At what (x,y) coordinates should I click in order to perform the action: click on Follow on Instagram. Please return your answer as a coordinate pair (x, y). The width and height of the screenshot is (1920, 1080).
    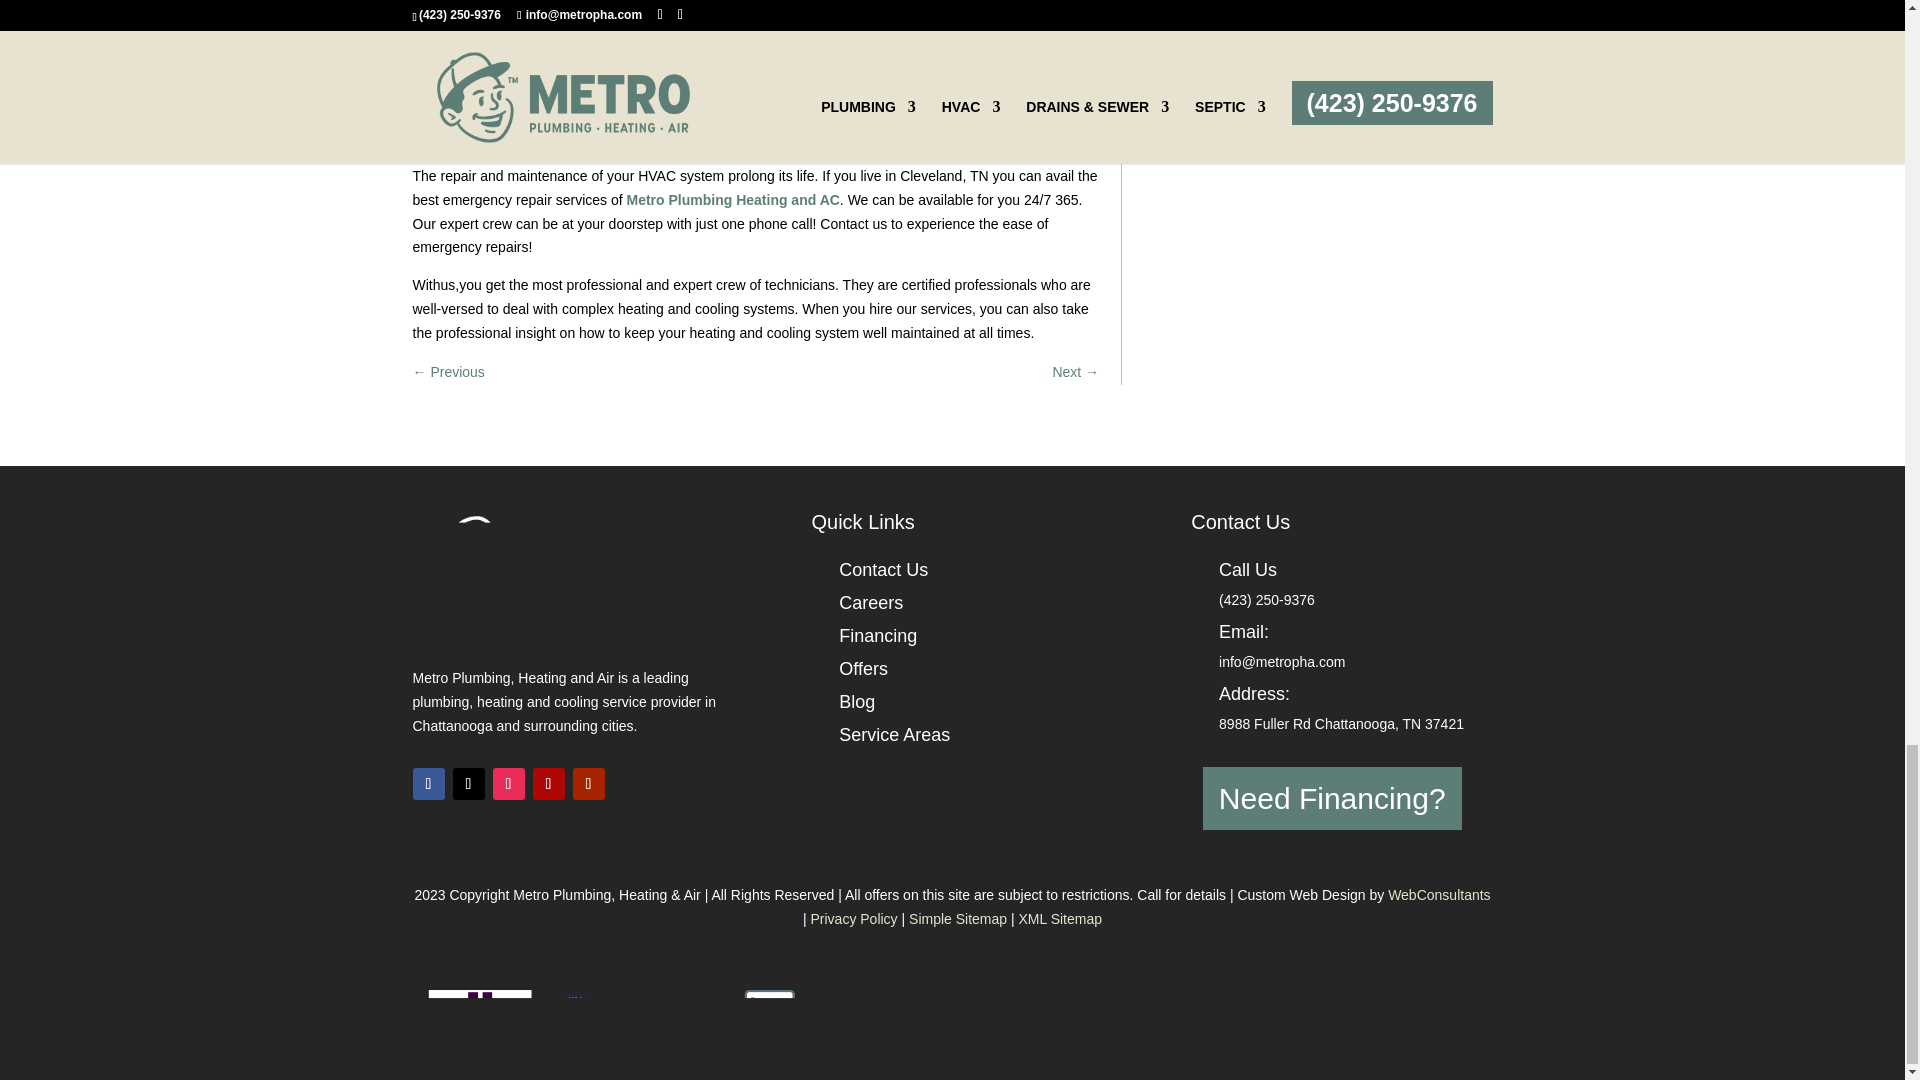
    Looking at the image, I should click on (508, 784).